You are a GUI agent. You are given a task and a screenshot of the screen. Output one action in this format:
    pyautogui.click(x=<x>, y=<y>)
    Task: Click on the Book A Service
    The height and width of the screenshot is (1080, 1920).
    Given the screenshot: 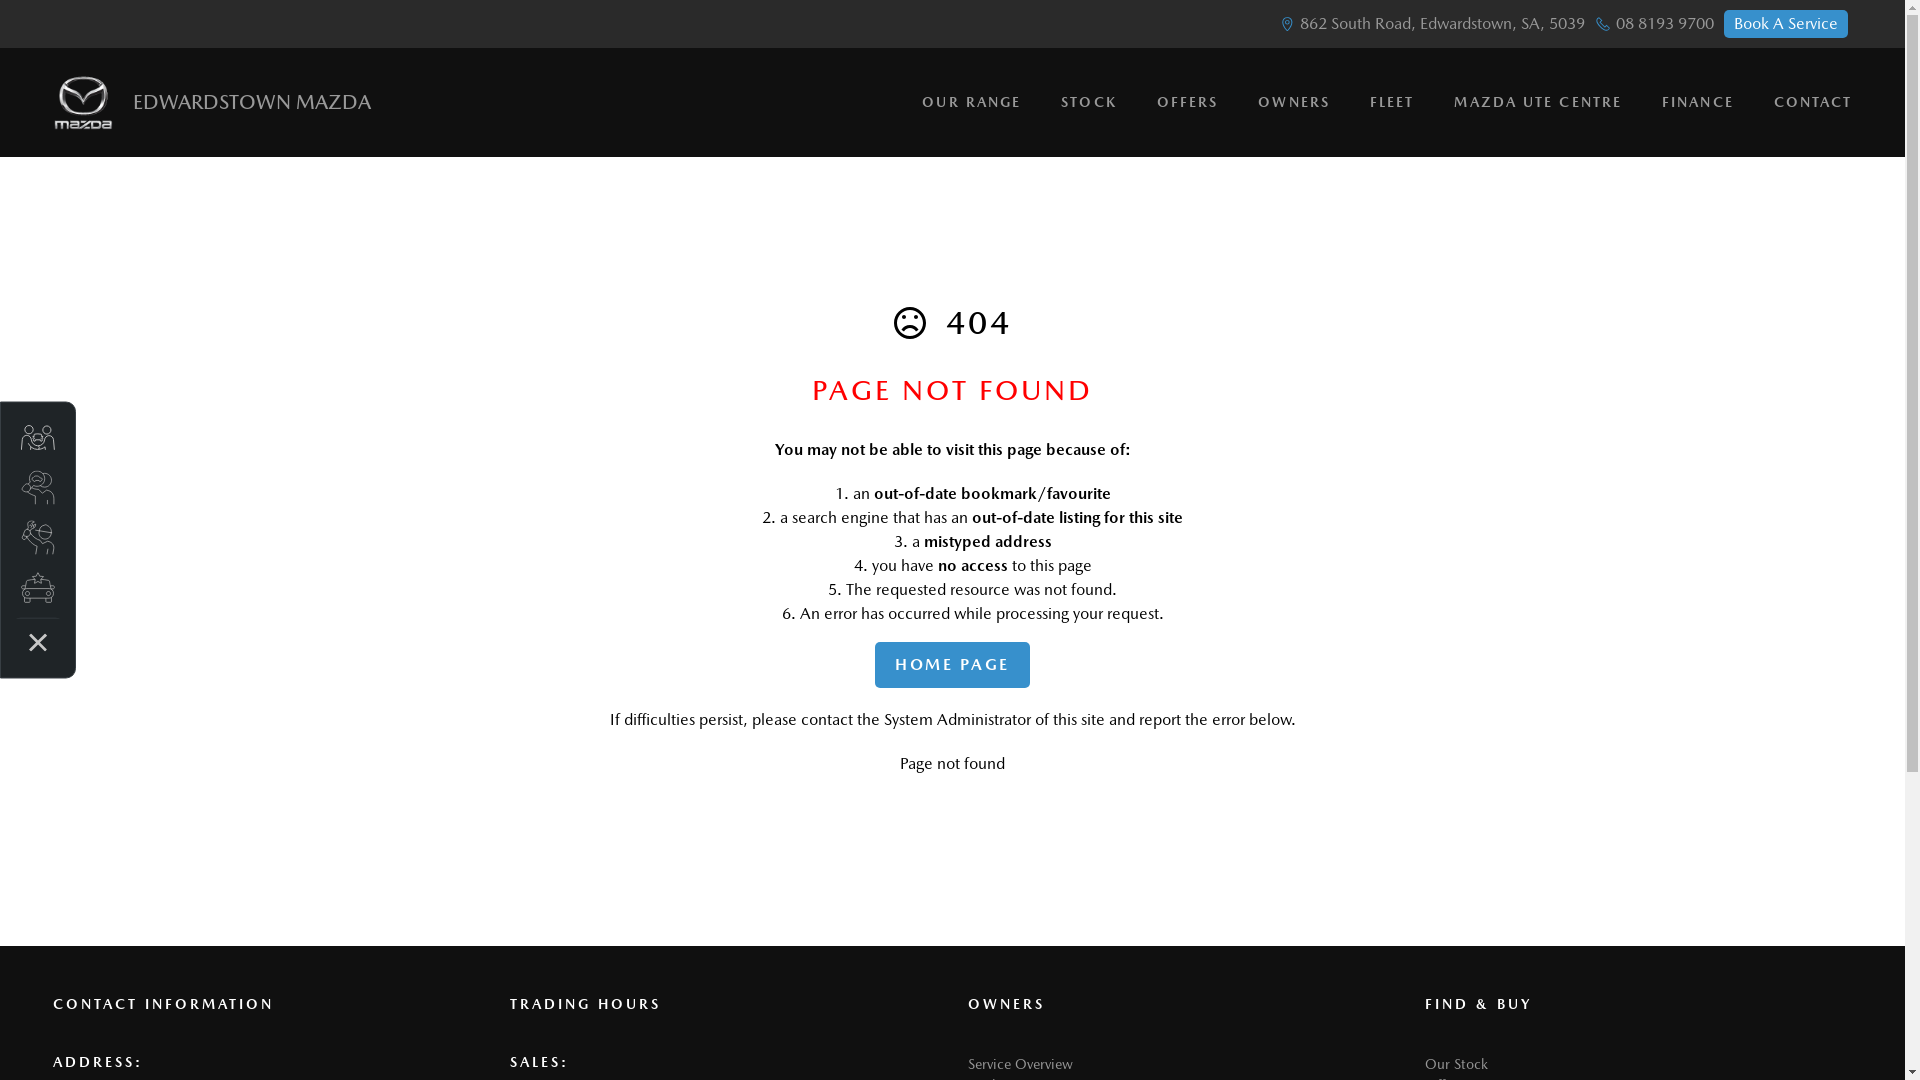 What is the action you would take?
    pyautogui.click(x=1786, y=24)
    